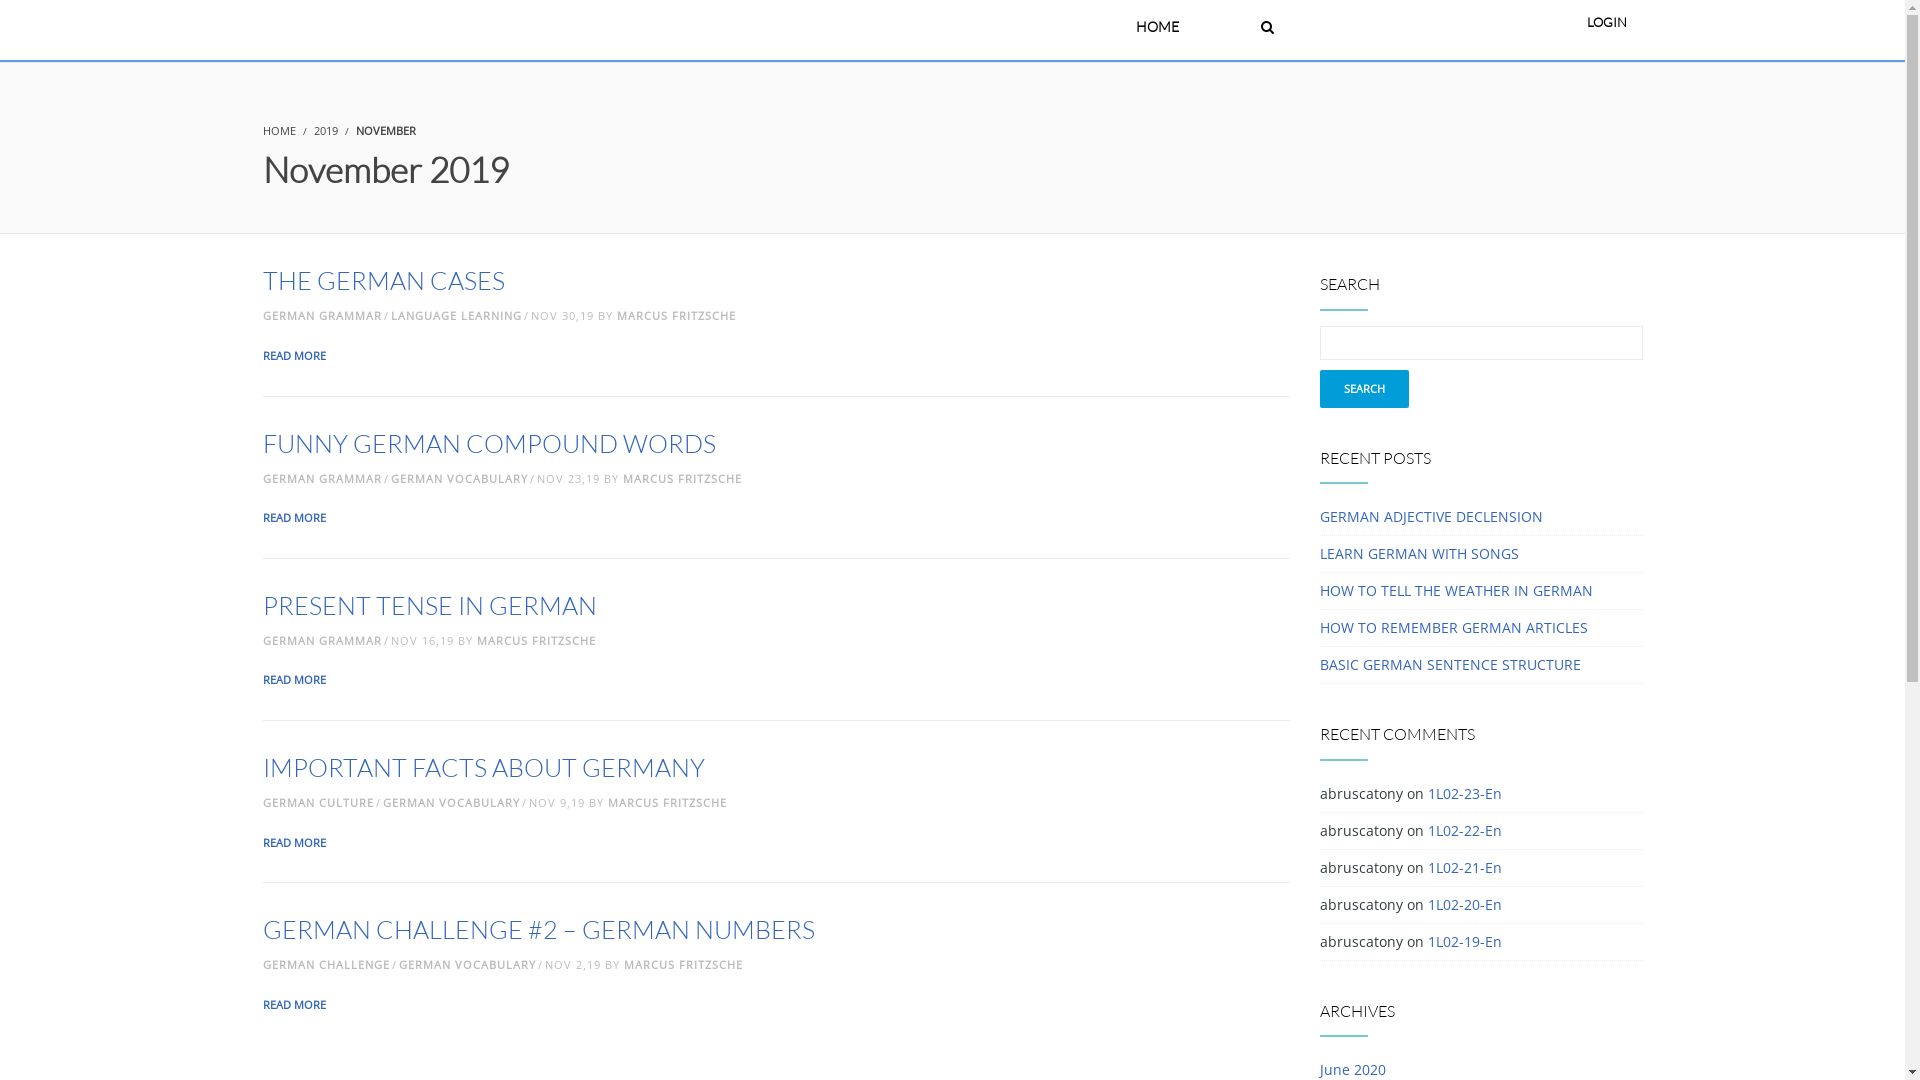 This screenshot has width=1920, height=1080. I want to click on READ MORE, so click(296, 356).